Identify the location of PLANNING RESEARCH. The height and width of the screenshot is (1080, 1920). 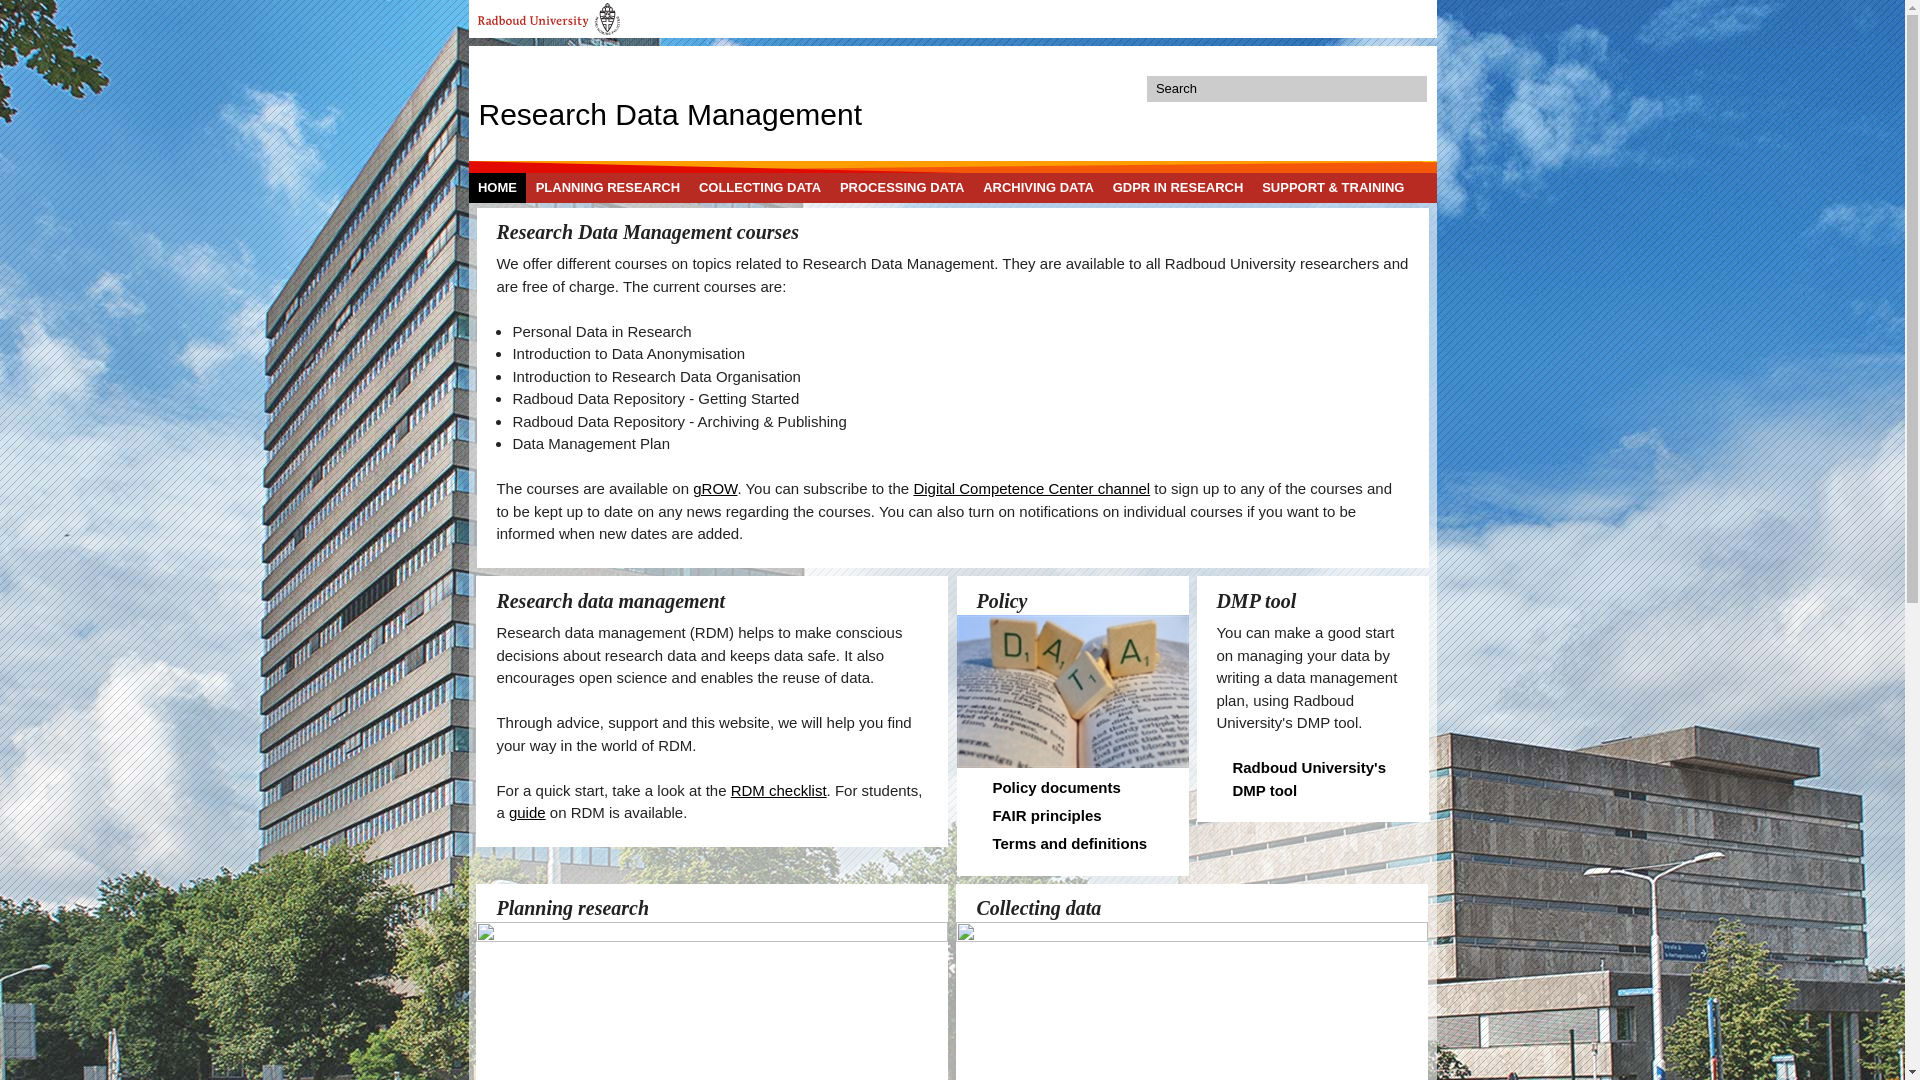
(607, 187).